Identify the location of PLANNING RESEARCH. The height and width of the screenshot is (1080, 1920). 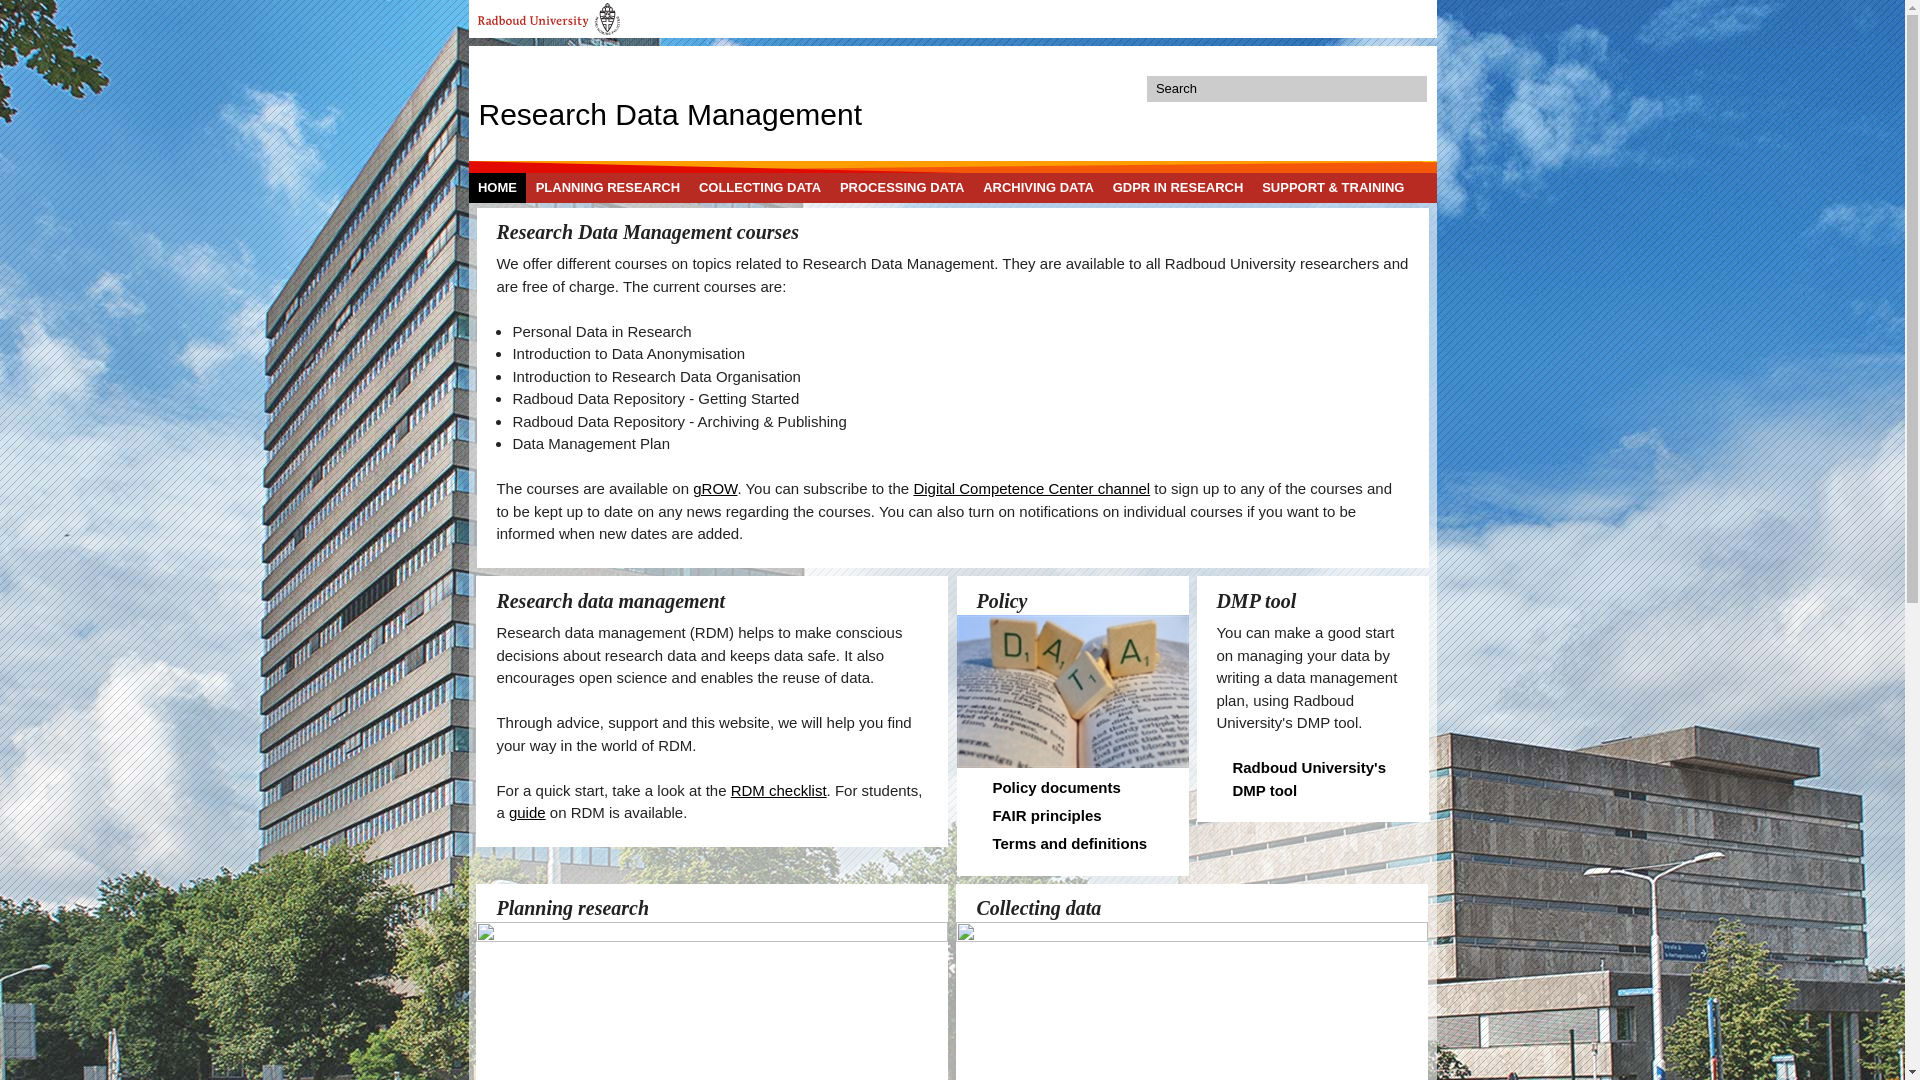
(607, 187).